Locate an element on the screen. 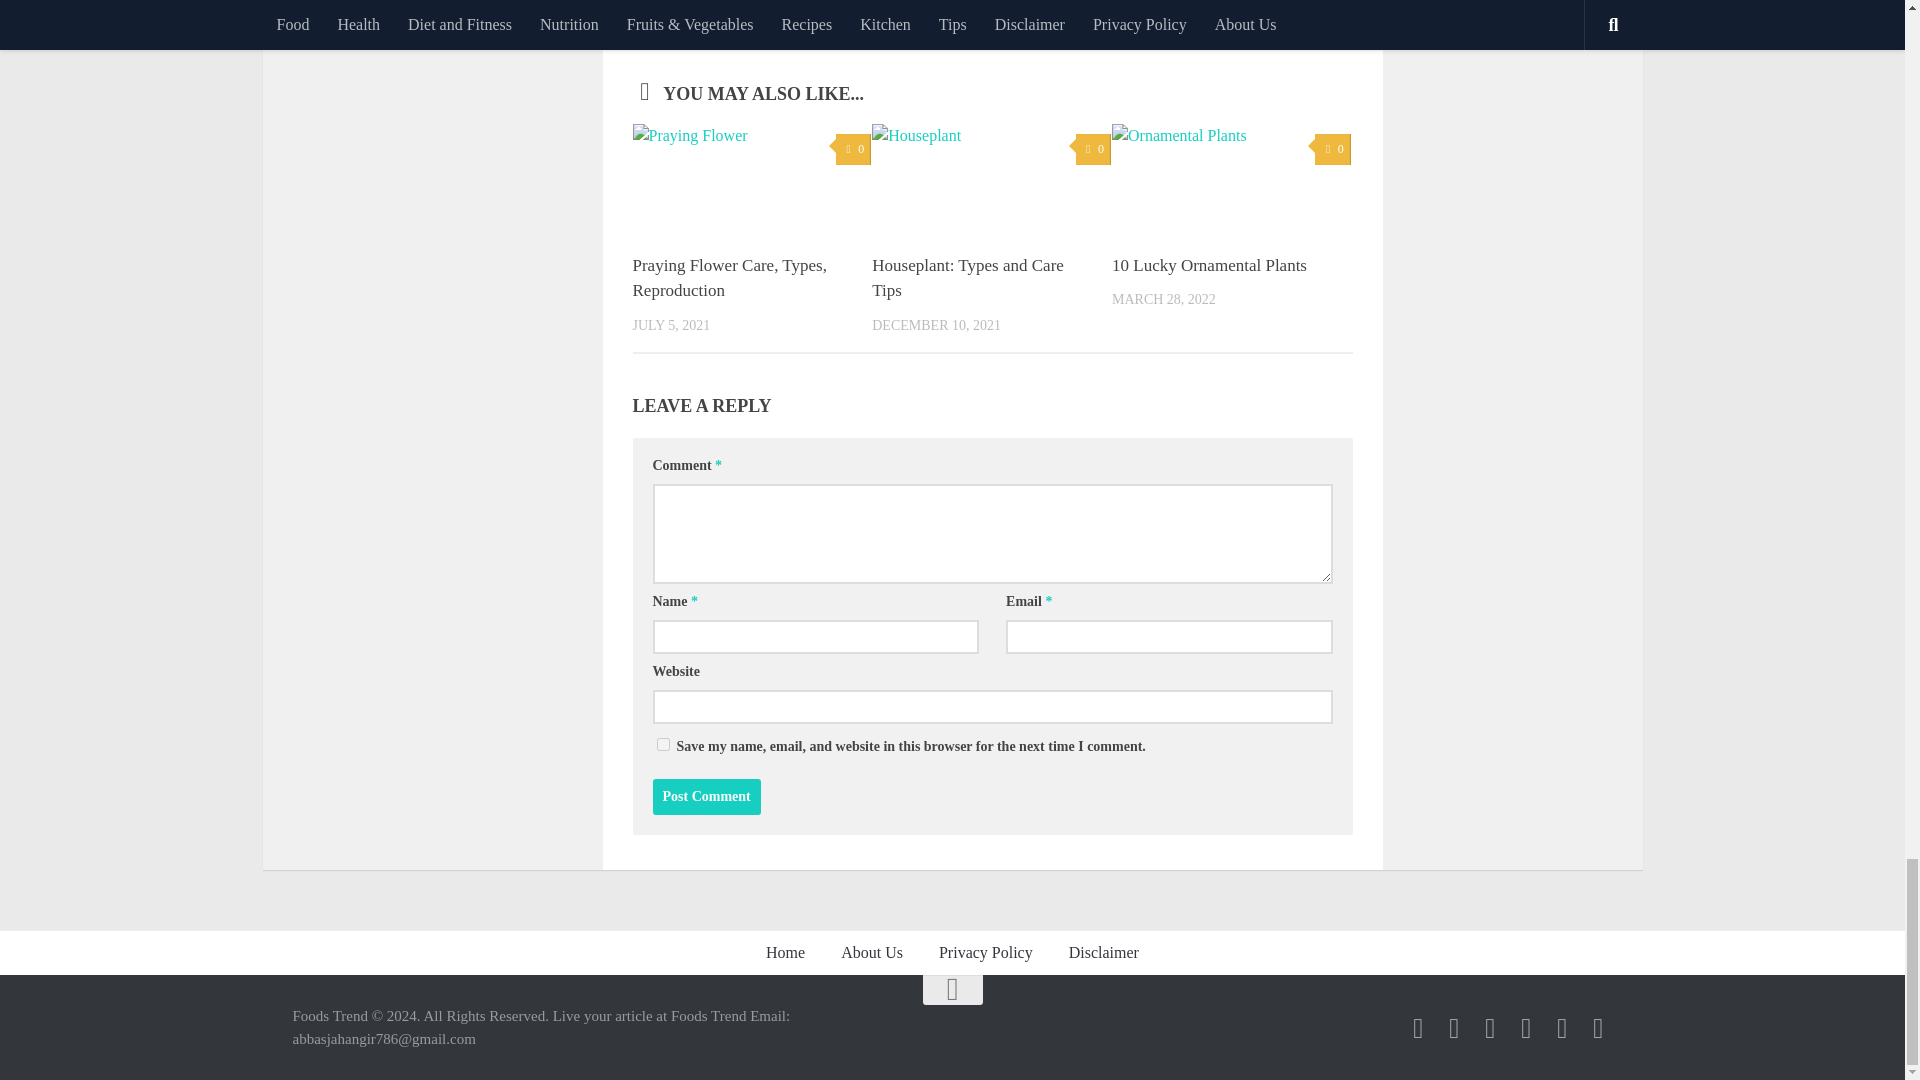 Image resolution: width=1920 pixels, height=1080 pixels. Houseplant: Types and Care Tips is located at coordinates (967, 278).